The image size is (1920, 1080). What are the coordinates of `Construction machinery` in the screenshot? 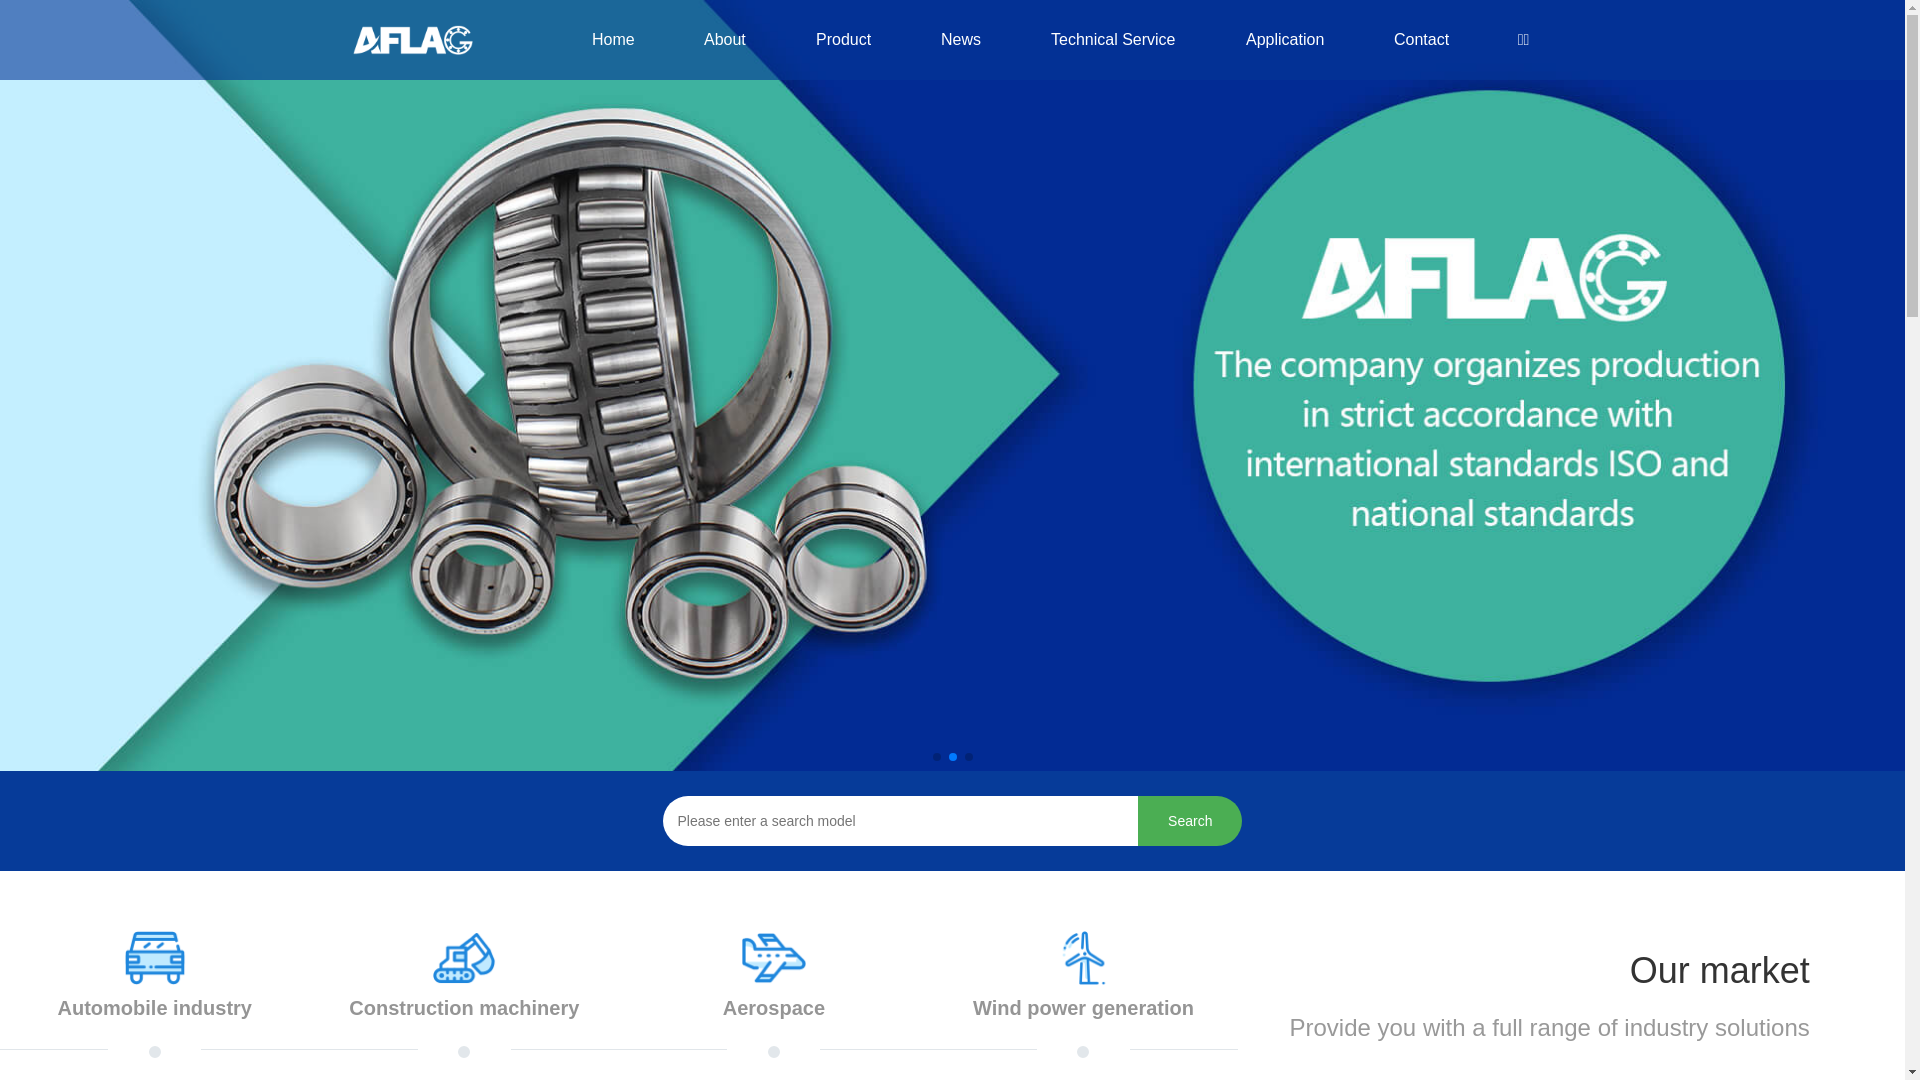 It's located at (465, 1000).